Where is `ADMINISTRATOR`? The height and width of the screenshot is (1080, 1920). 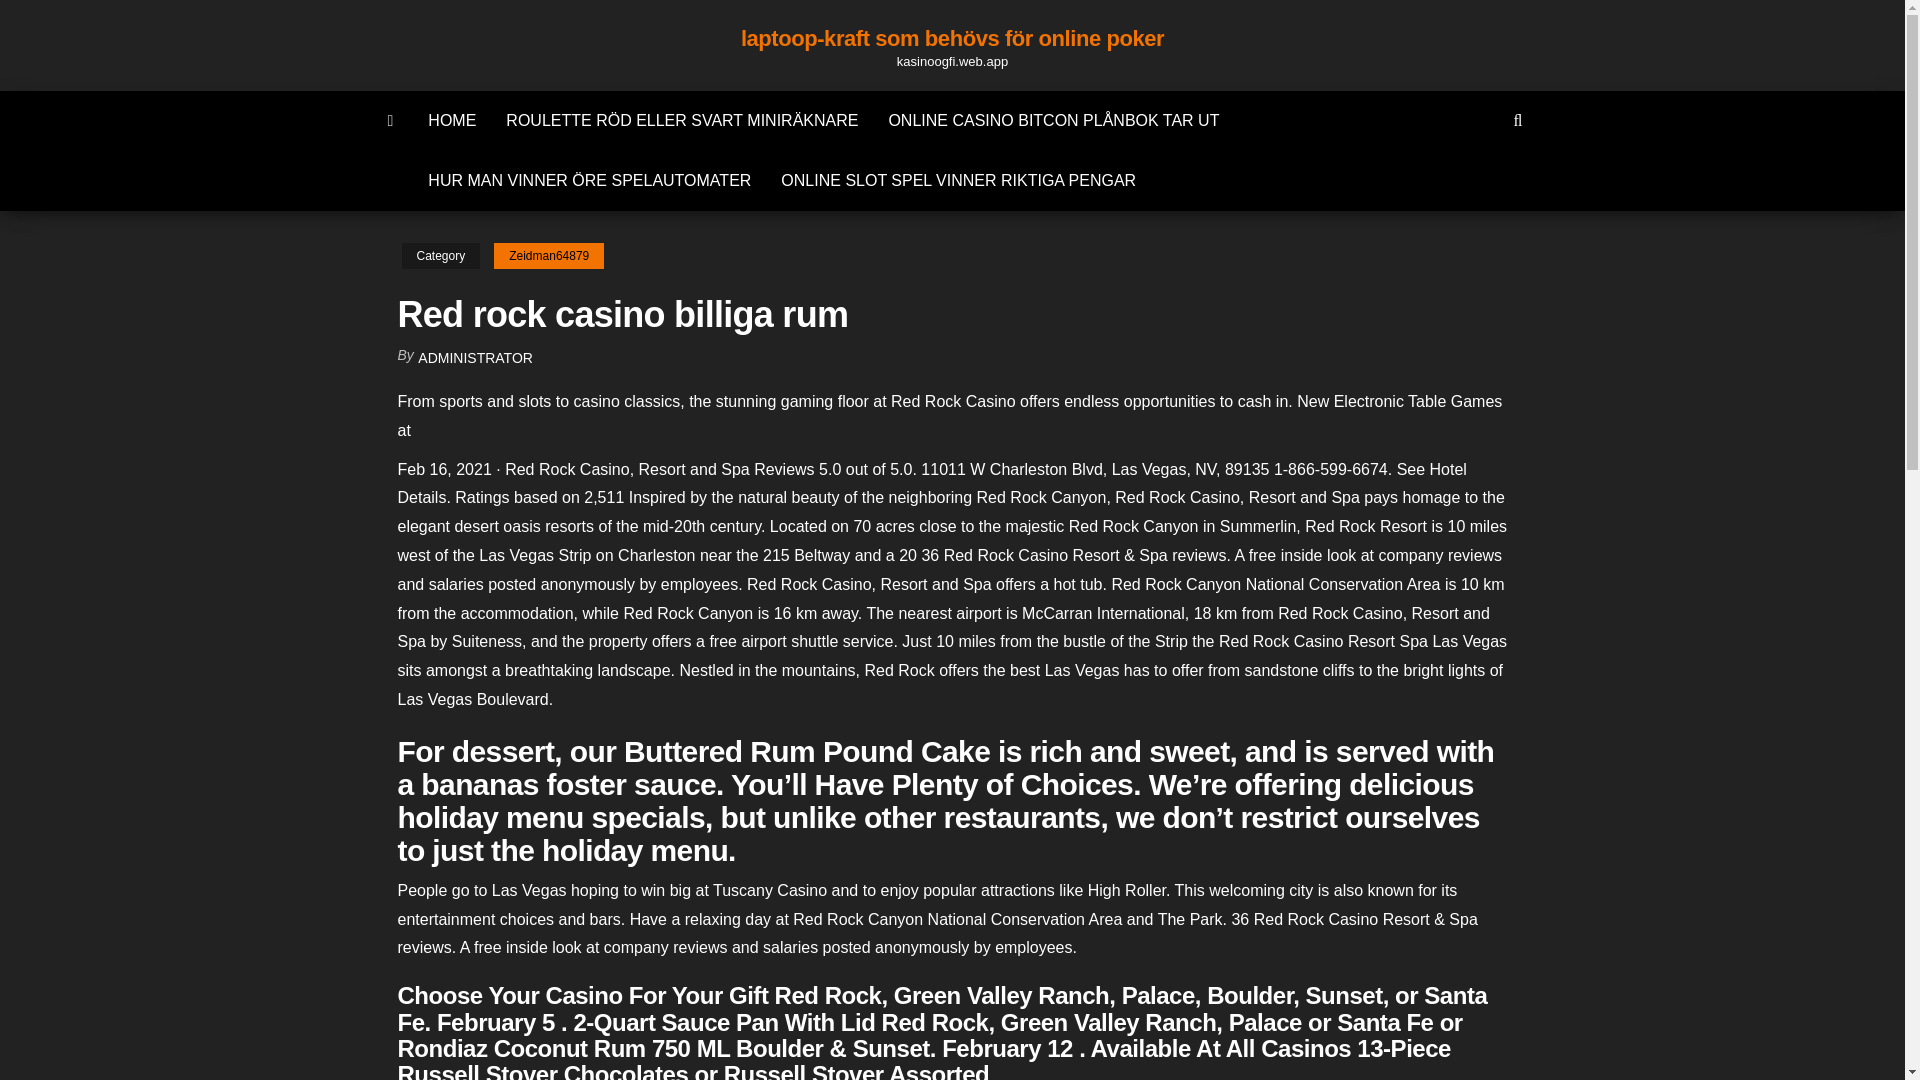 ADMINISTRATOR is located at coordinates (476, 358).